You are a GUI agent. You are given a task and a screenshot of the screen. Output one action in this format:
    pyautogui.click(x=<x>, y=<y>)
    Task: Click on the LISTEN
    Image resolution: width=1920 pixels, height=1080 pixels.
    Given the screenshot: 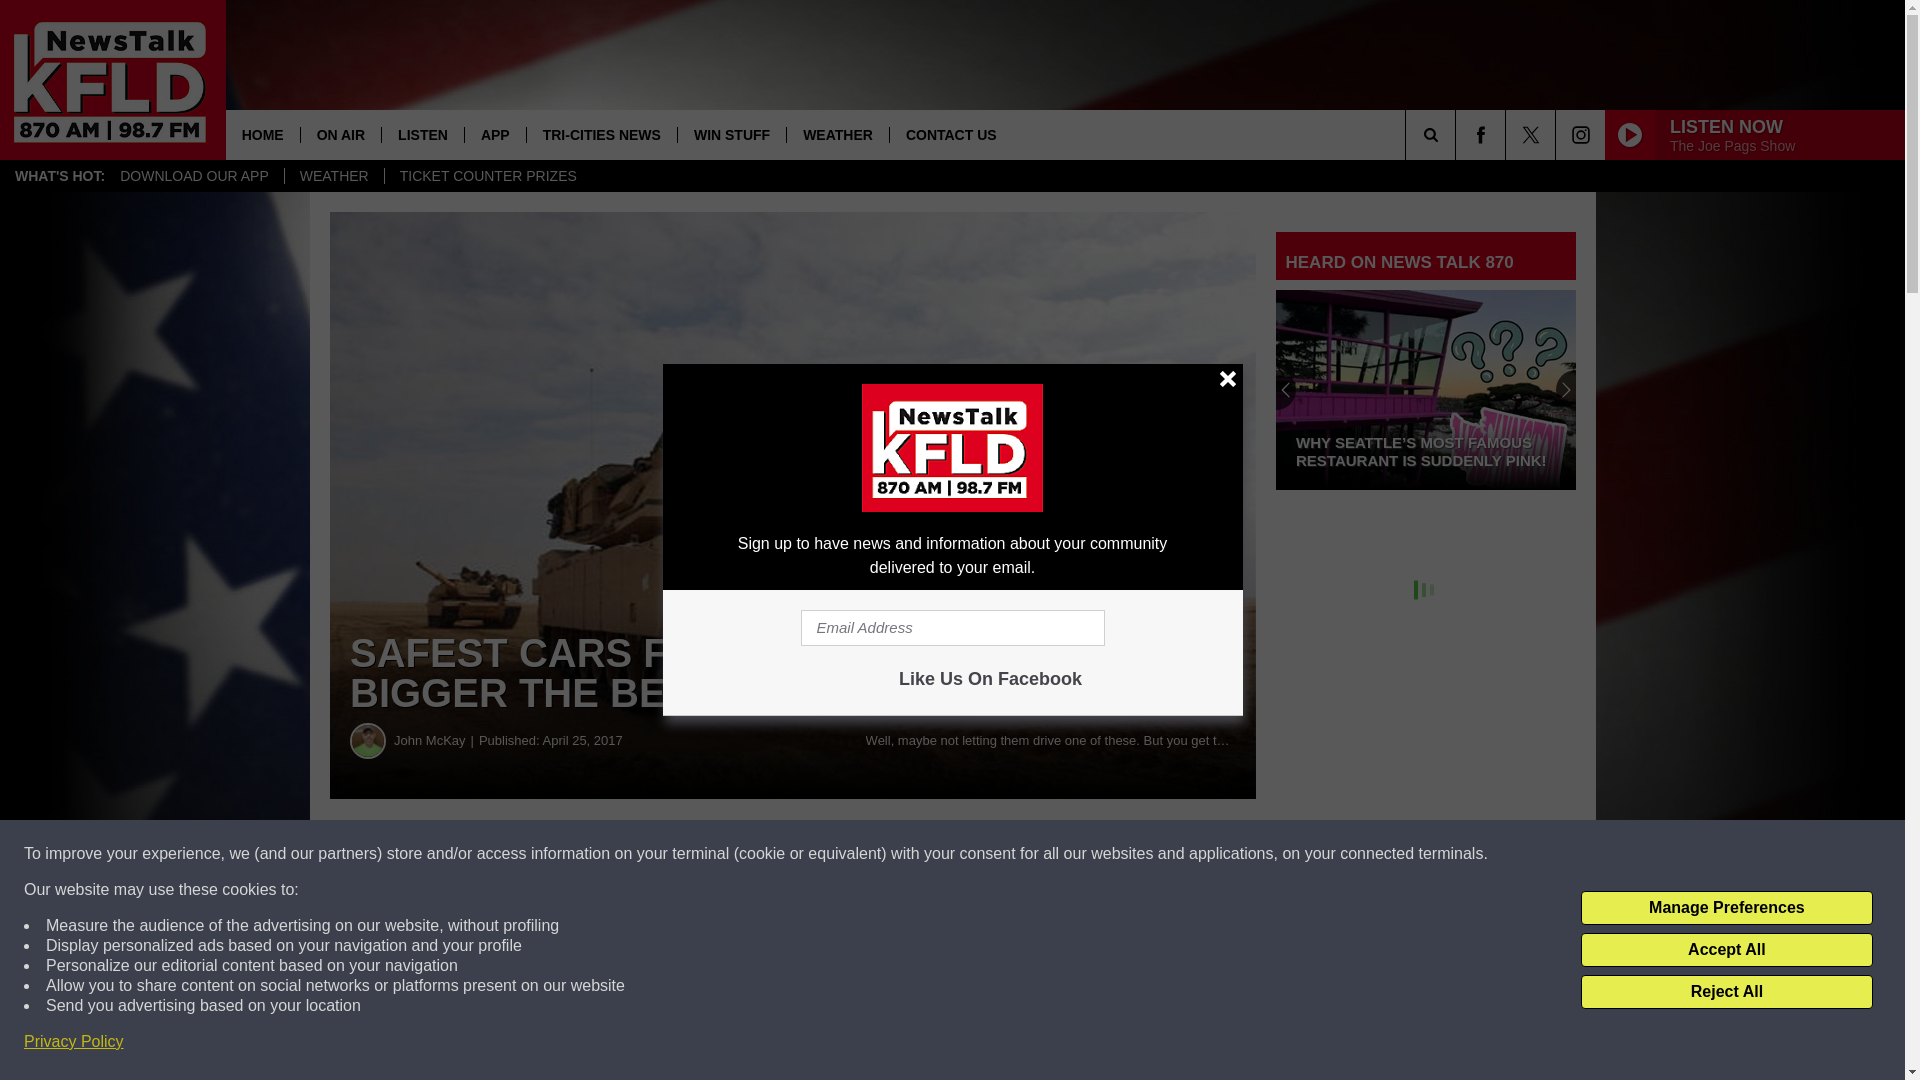 What is the action you would take?
    pyautogui.click(x=422, y=134)
    